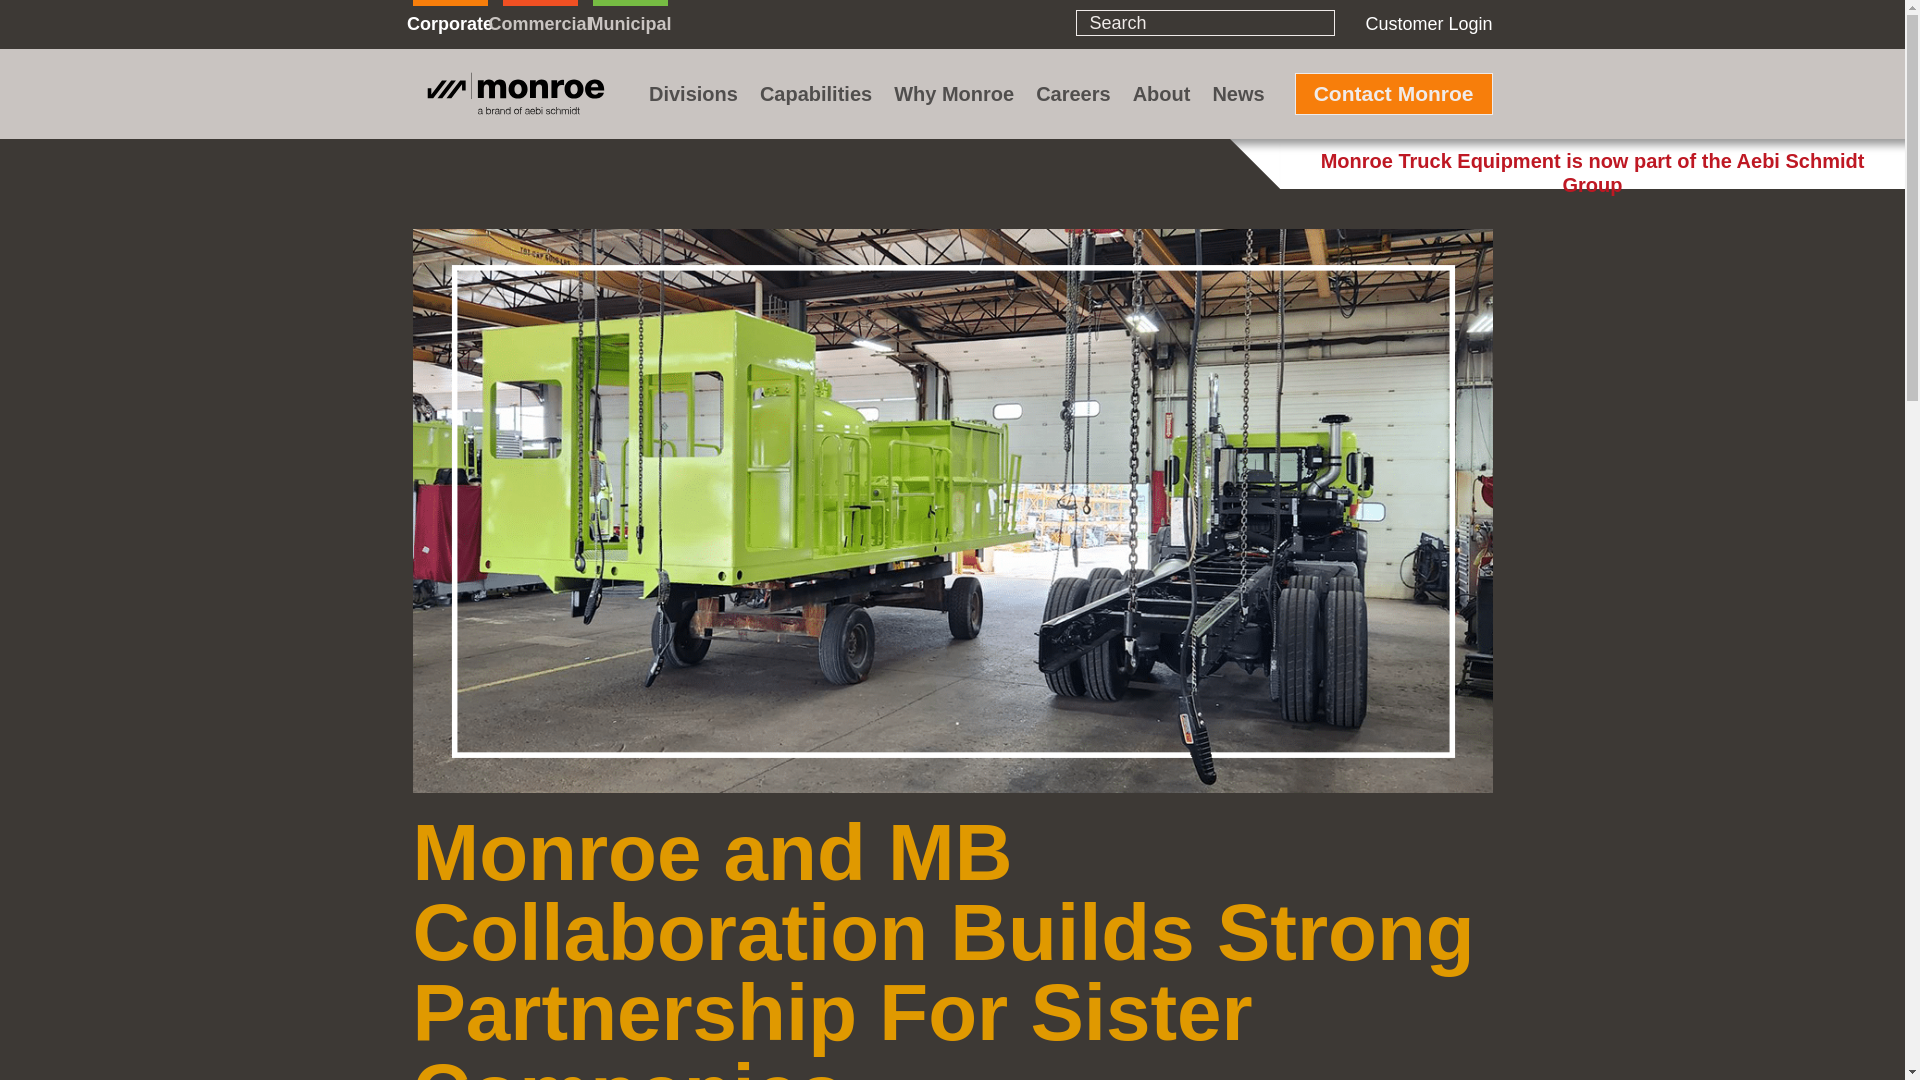 Image resolution: width=1920 pixels, height=1080 pixels. Describe the element at coordinates (954, 94) in the screenshot. I see `Why Monroe` at that location.